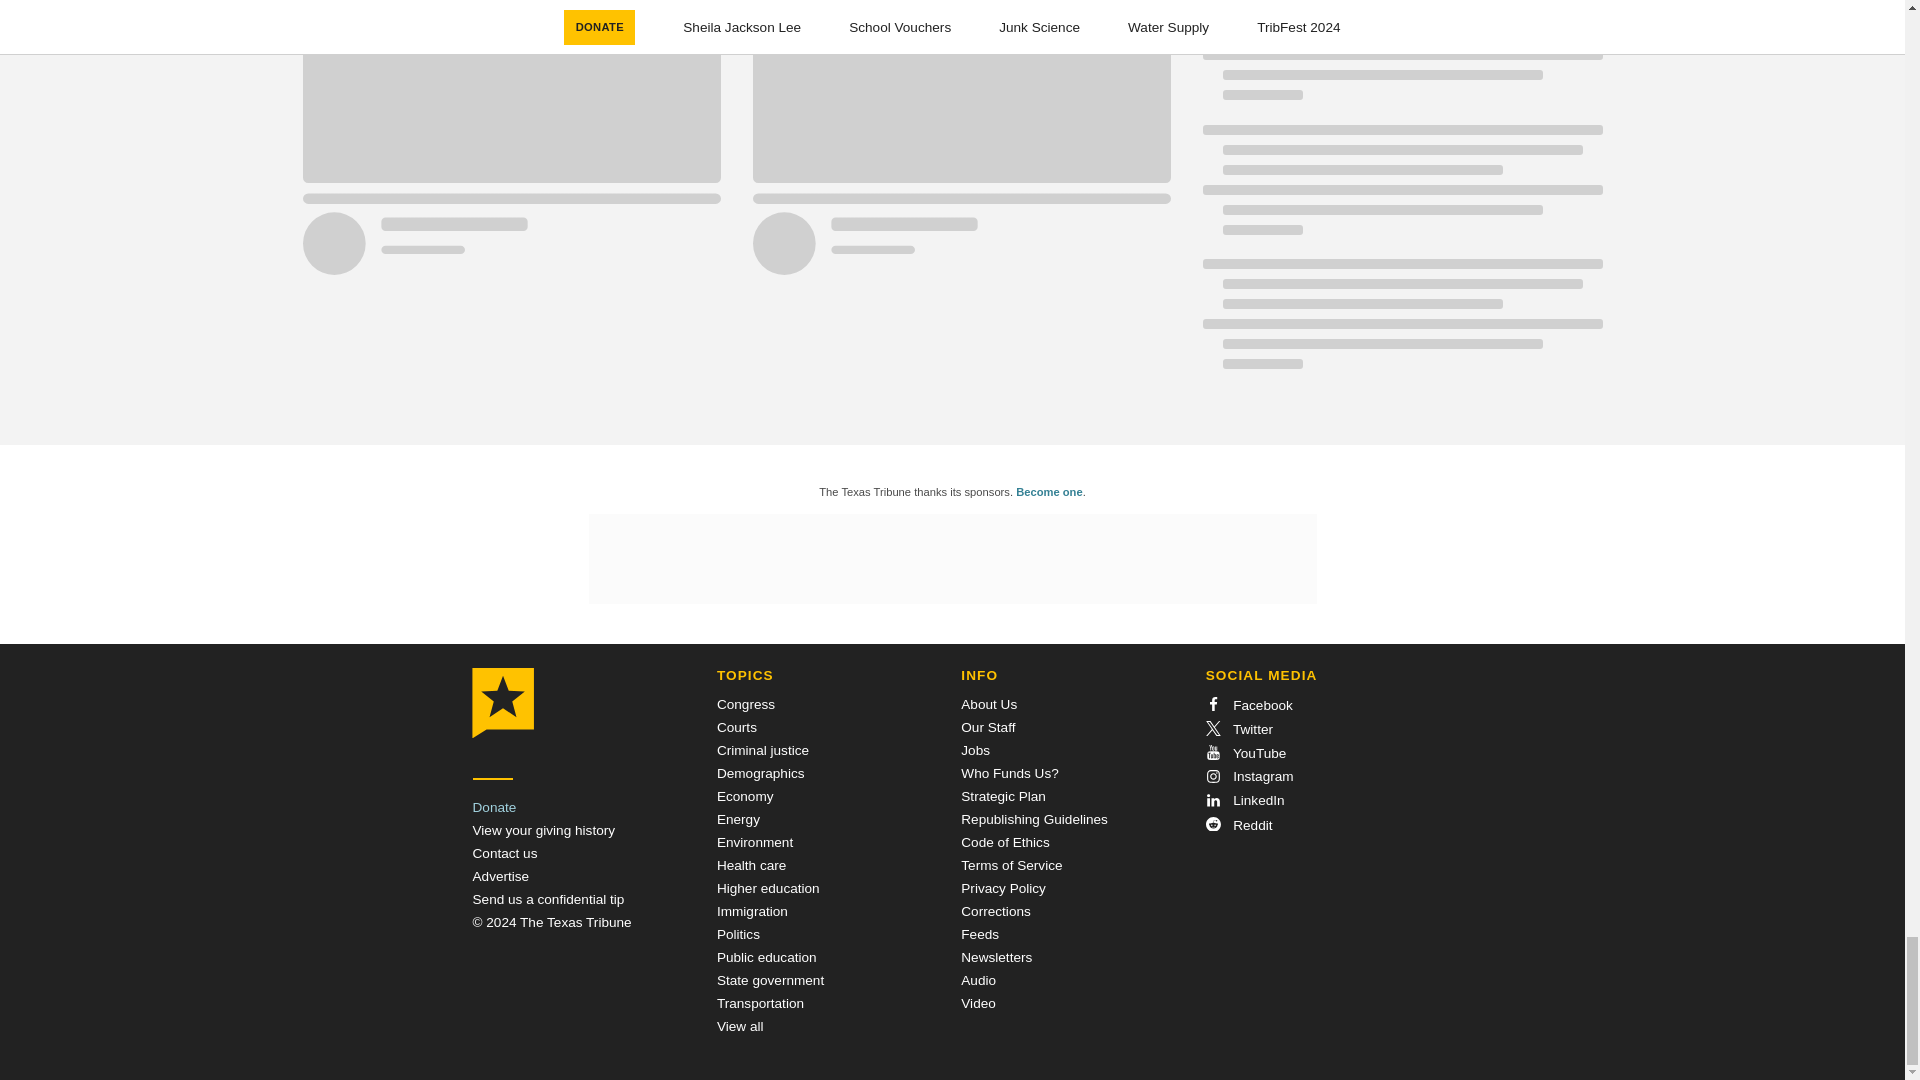 The height and width of the screenshot is (1080, 1920). What do you see at coordinates (980, 934) in the screenshot?
I see `Feeds` at bounding box center [980, 934].